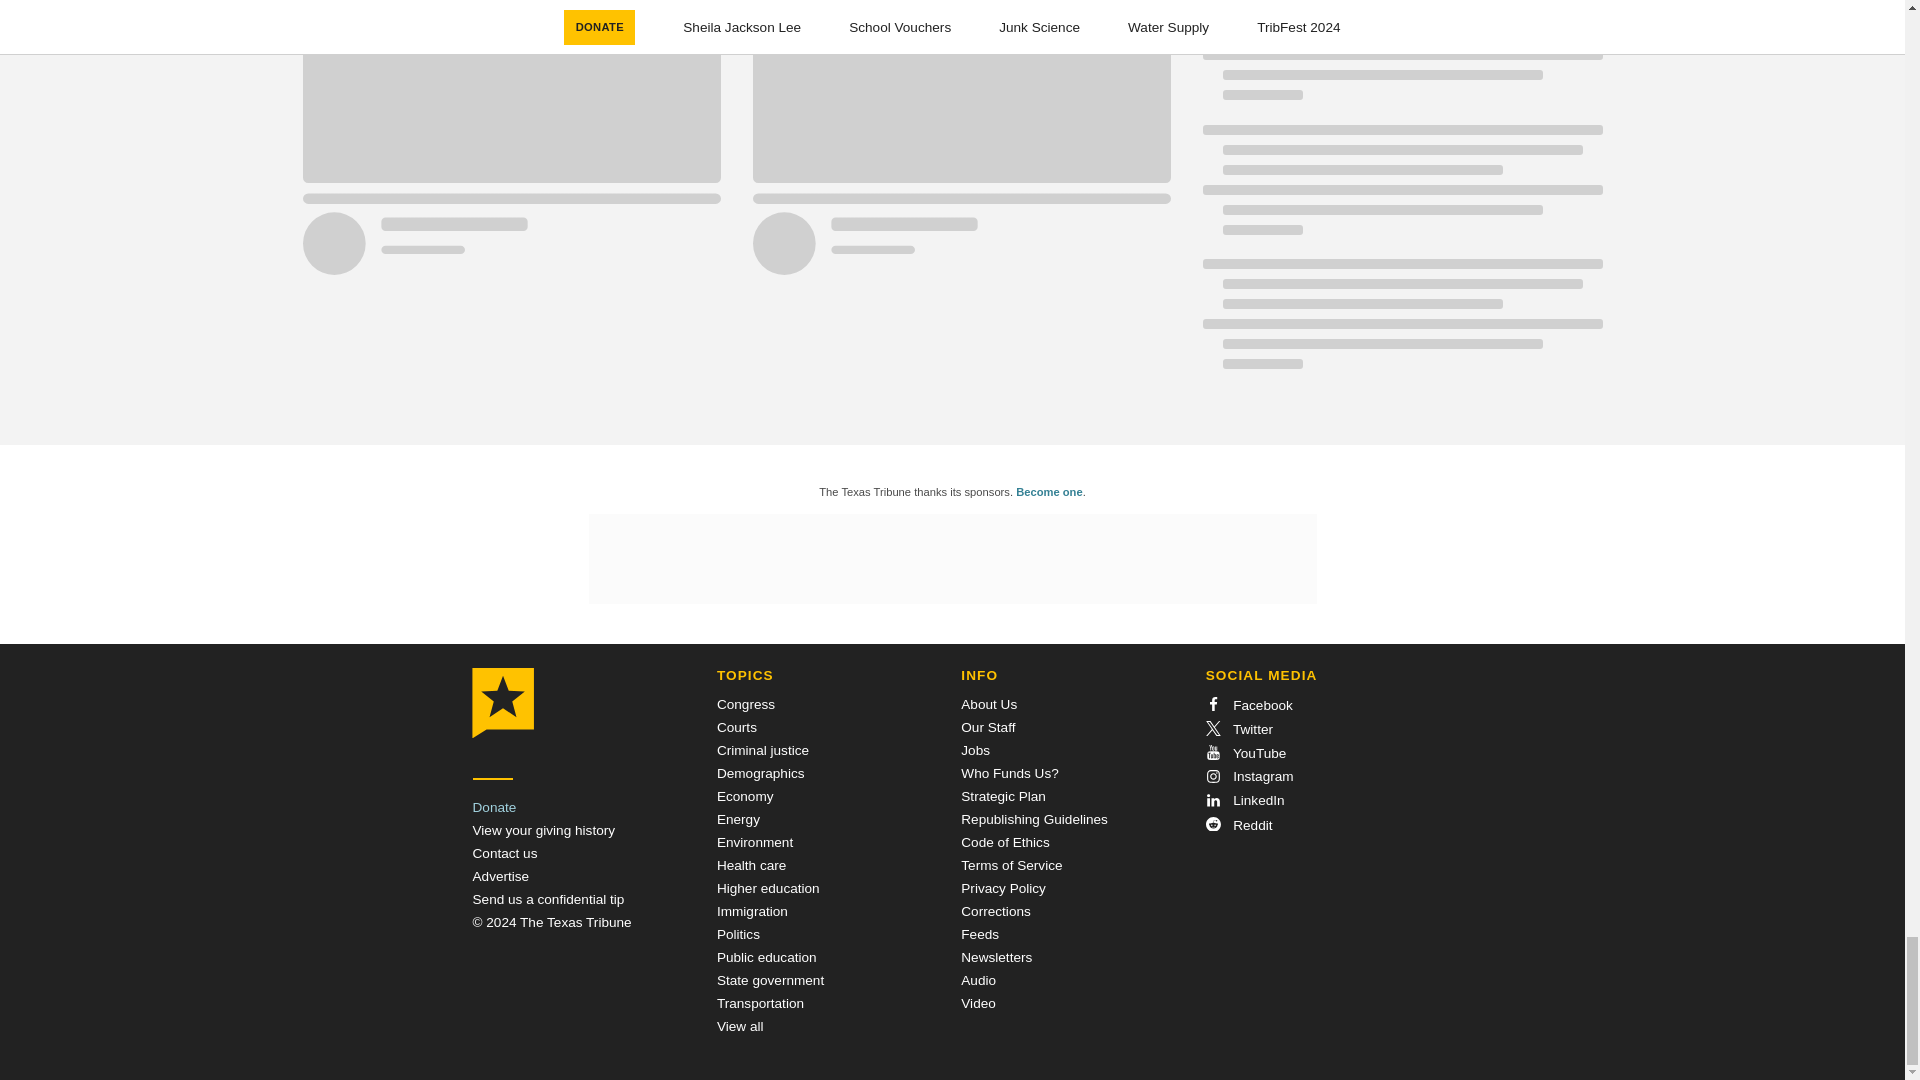 The height and width of the screenshot is (1080, 1920). What do you see at coordinates (980, 934) in the screenshot?
I see `Feeds` at bounding box center [980, 934].